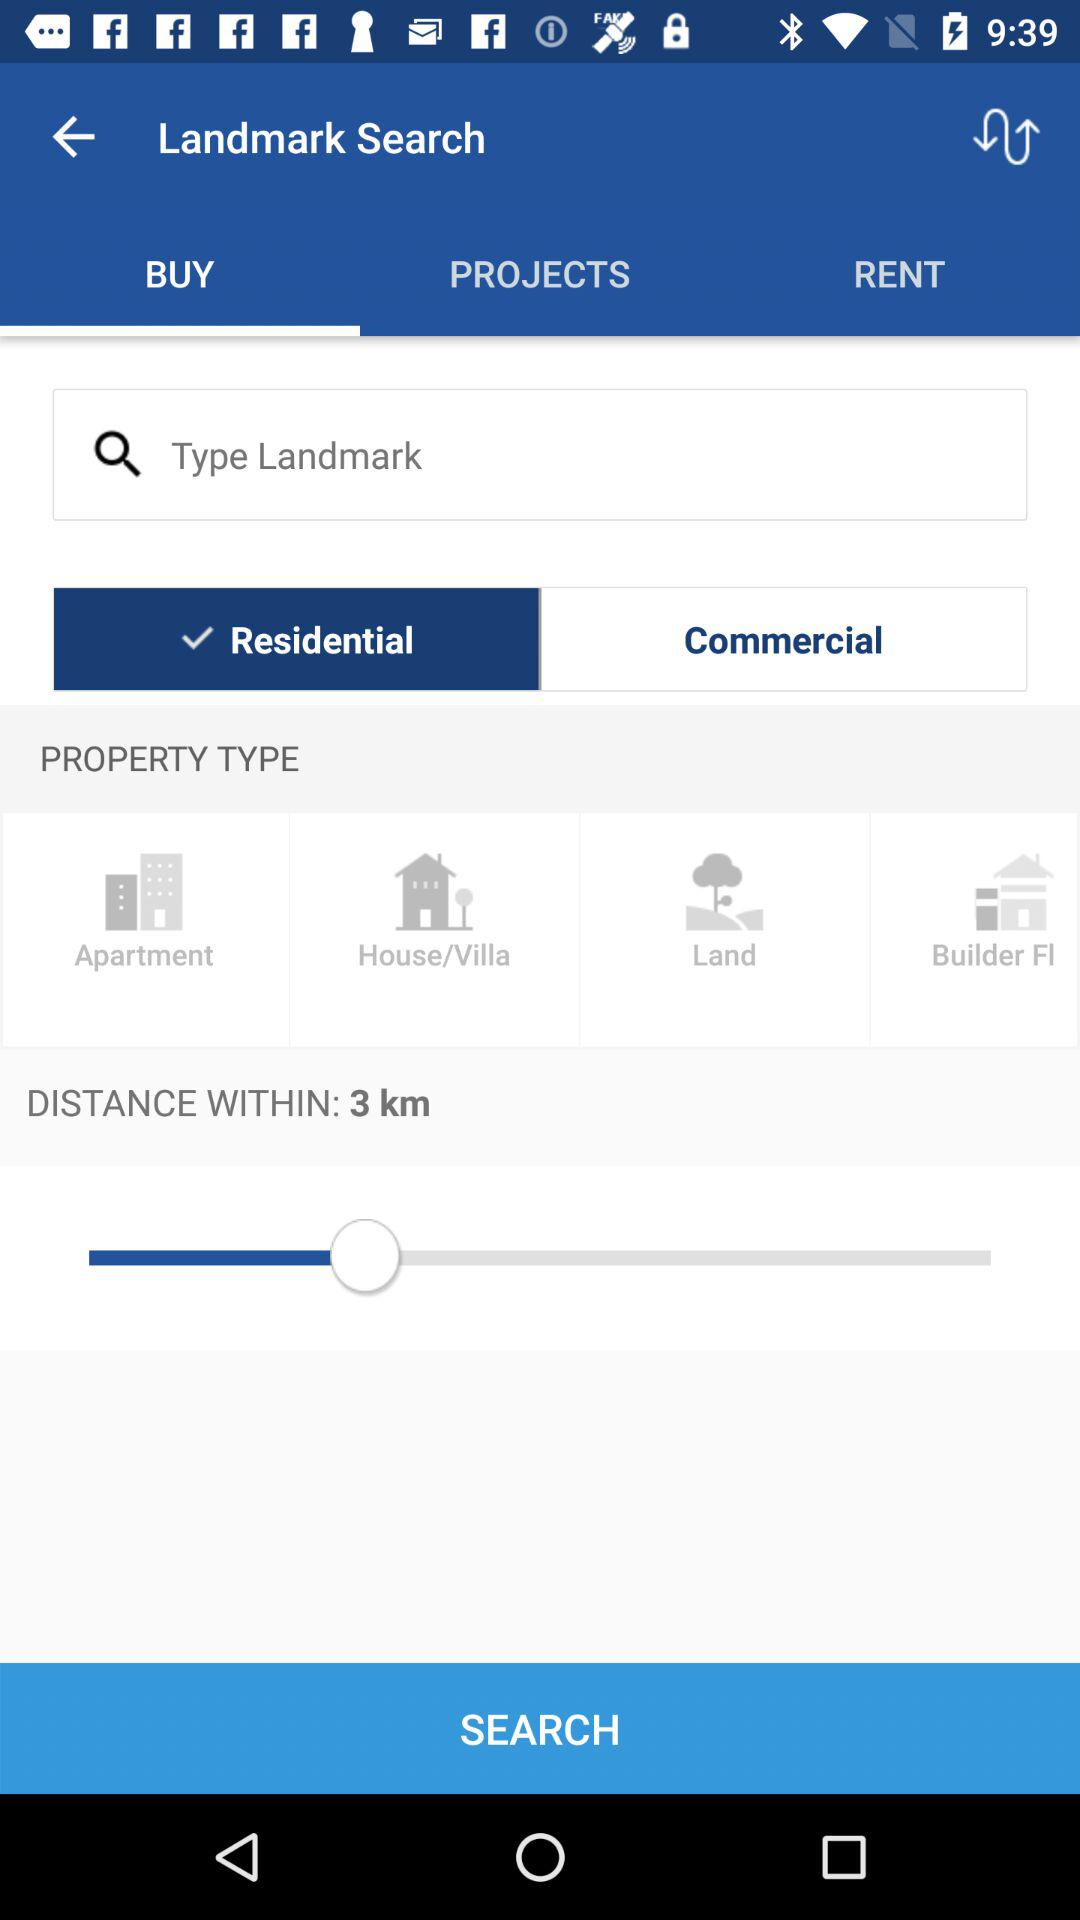 Image resolution: width=1080 pixels, height=1920 pixels. Describe the element at coordinates (144, 930) in the screenshot. I see `flip to the apartment item` at that location.